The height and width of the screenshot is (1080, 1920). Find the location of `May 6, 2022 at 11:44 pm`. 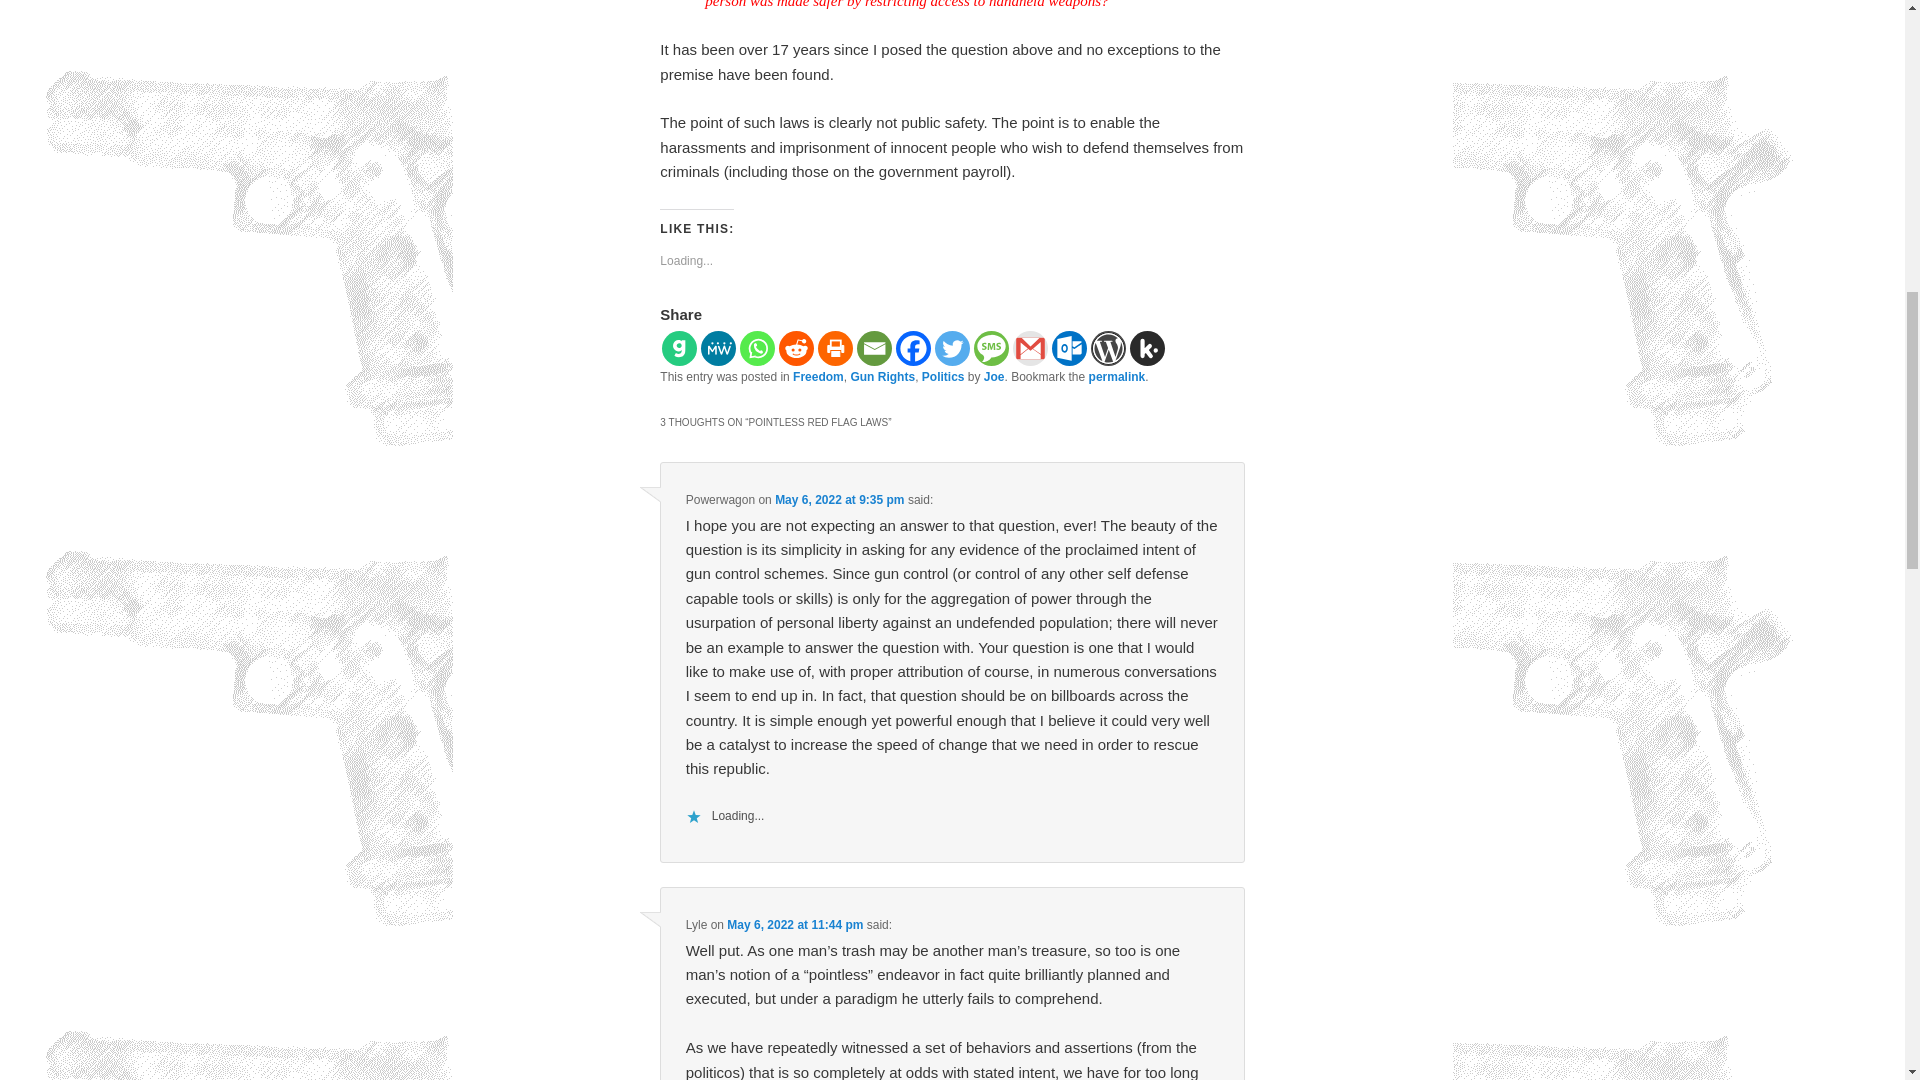

May 6, 2022 at 11:44 pm is located at coordinates (794, 925).